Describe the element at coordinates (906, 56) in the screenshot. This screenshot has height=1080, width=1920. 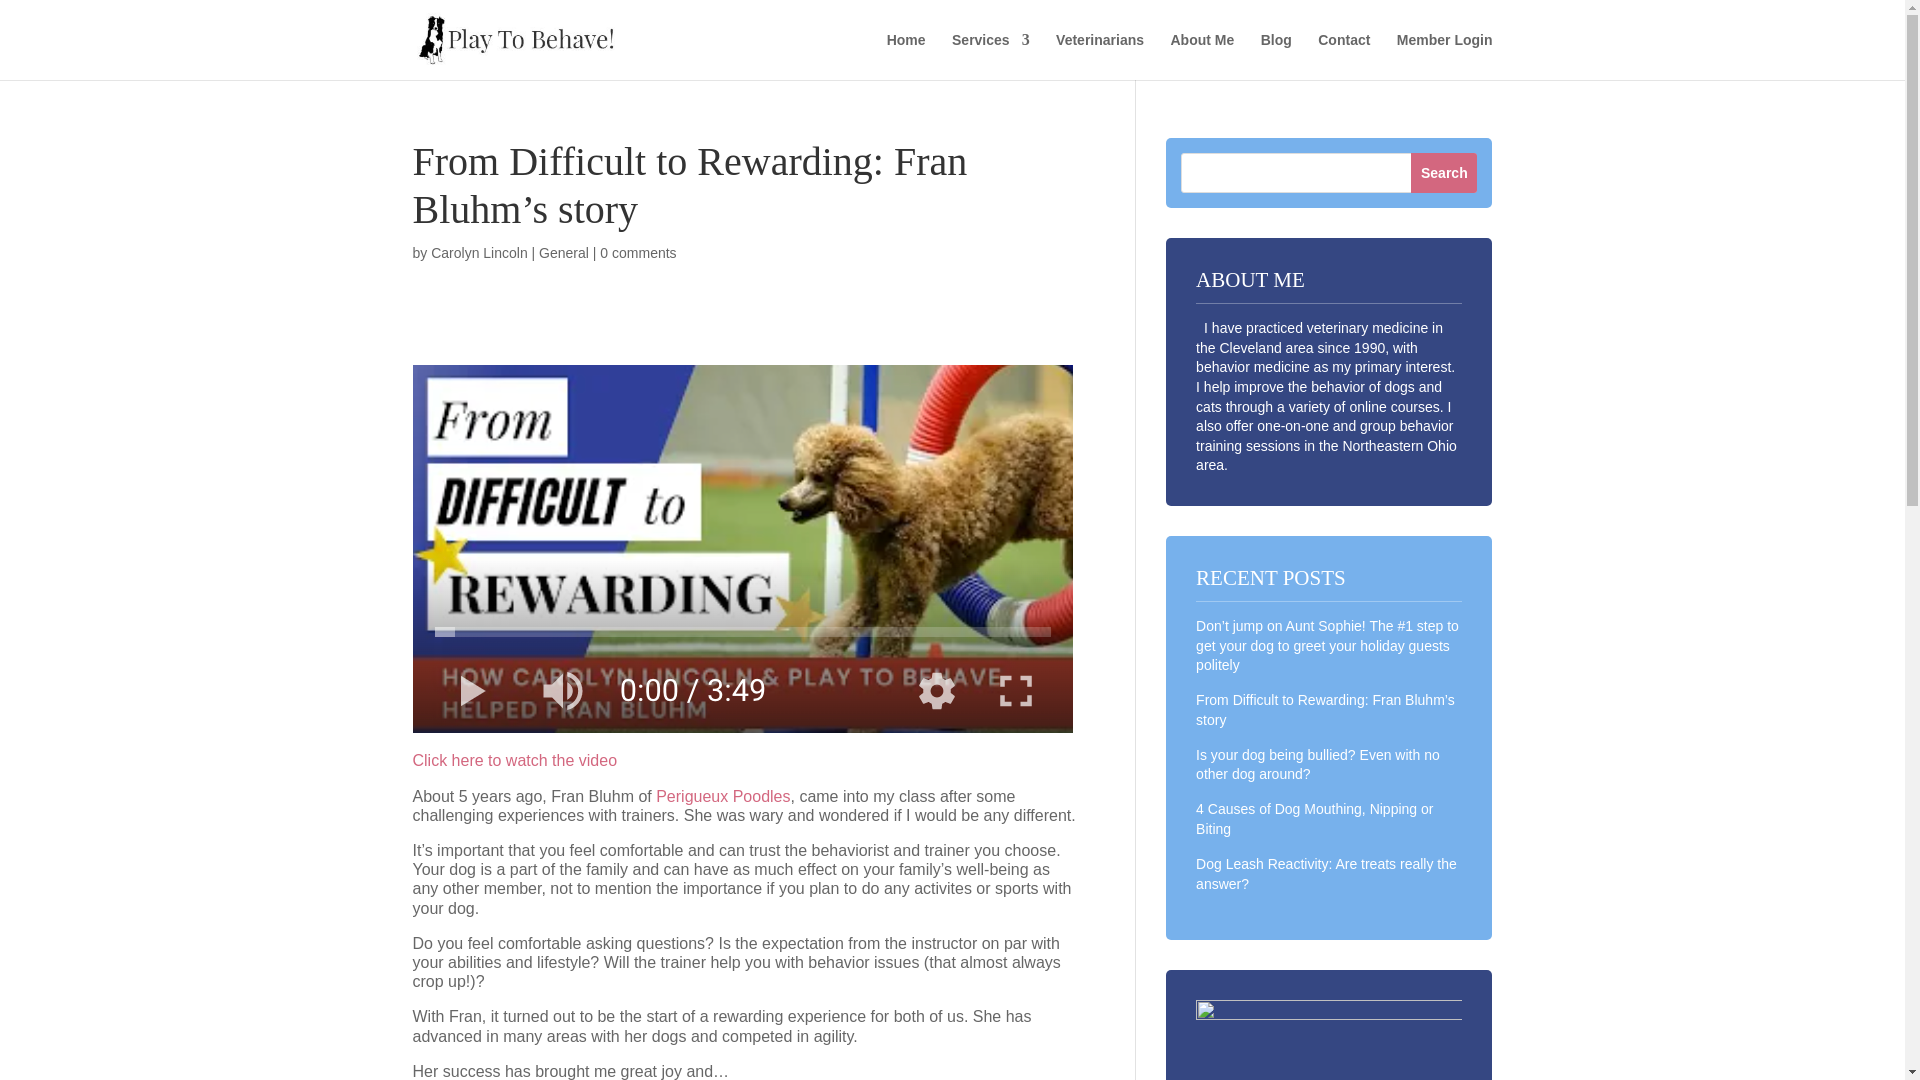
I see `Home` at that location.